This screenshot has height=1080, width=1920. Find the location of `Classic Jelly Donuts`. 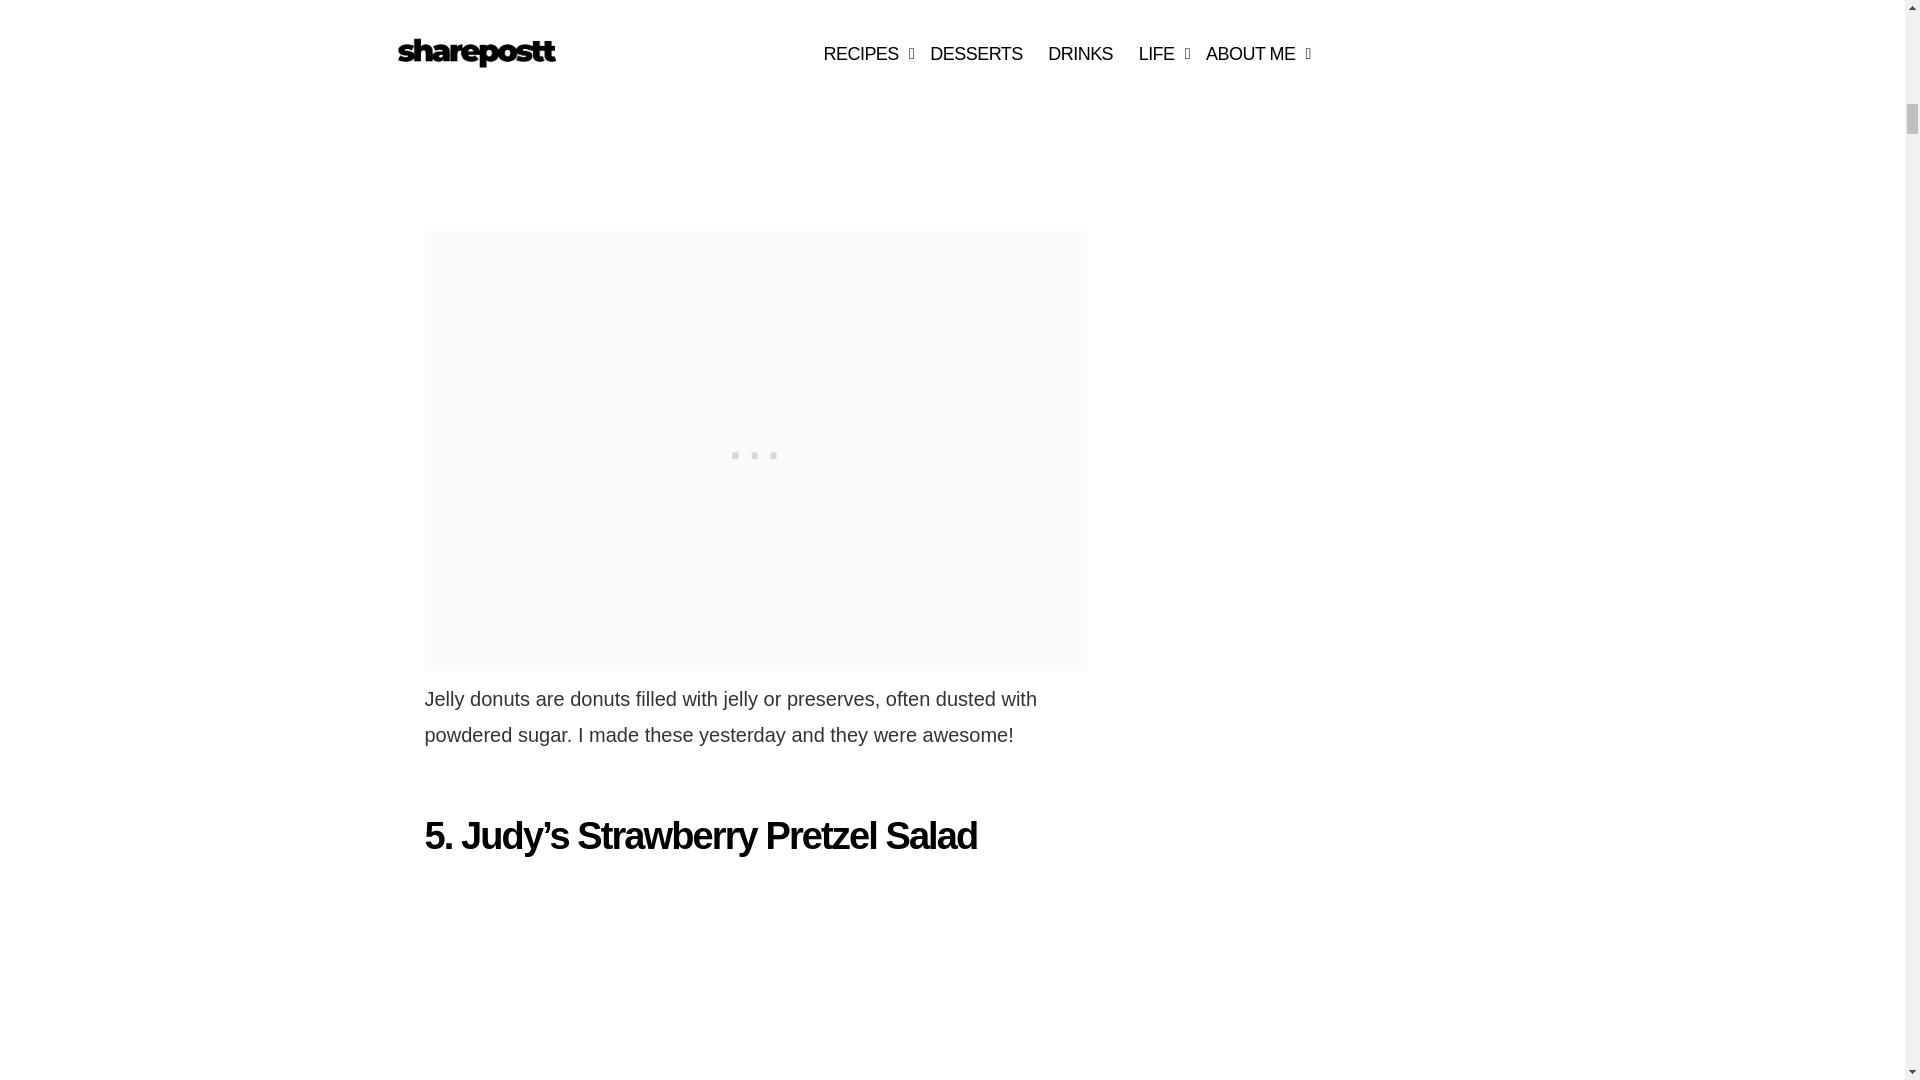

Classic Jelly Donuts is located at coordinates (648, 100).